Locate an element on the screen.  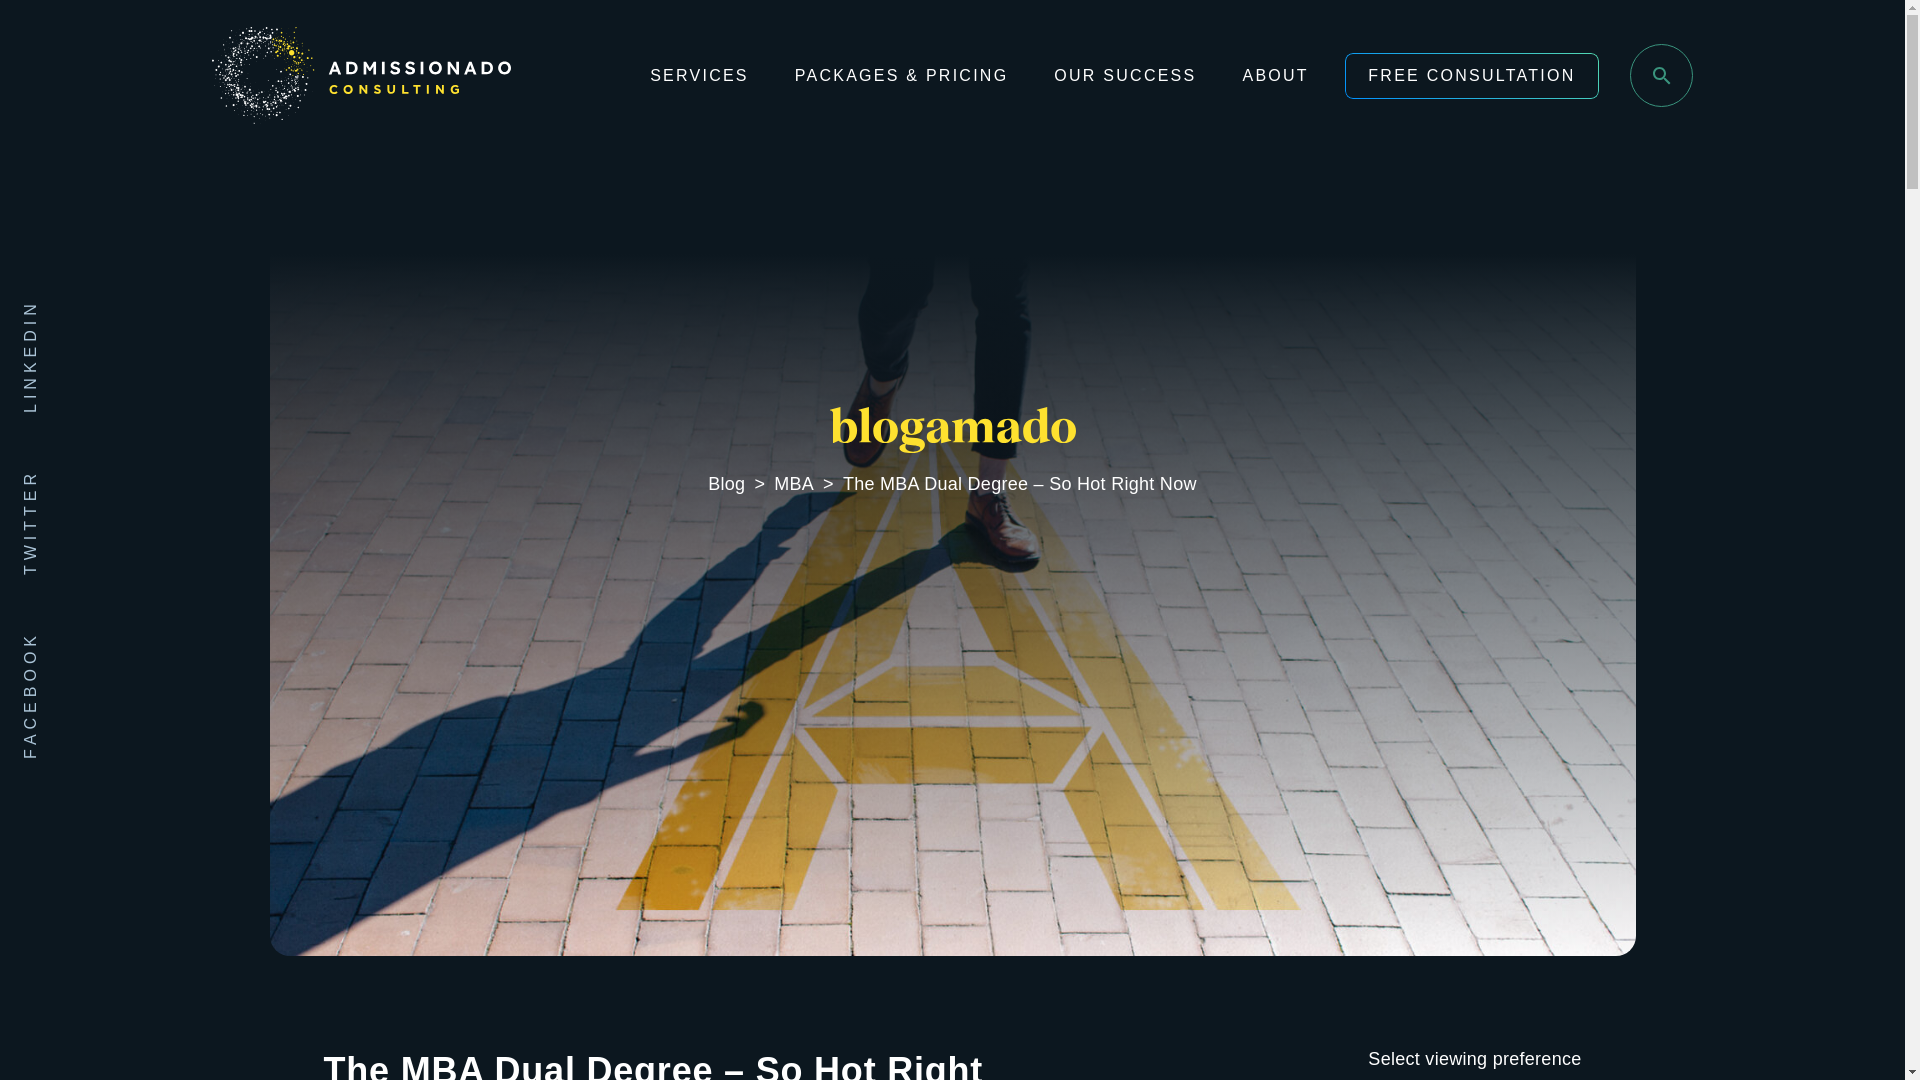
ABOUT is located at coordinates (1274, 76).